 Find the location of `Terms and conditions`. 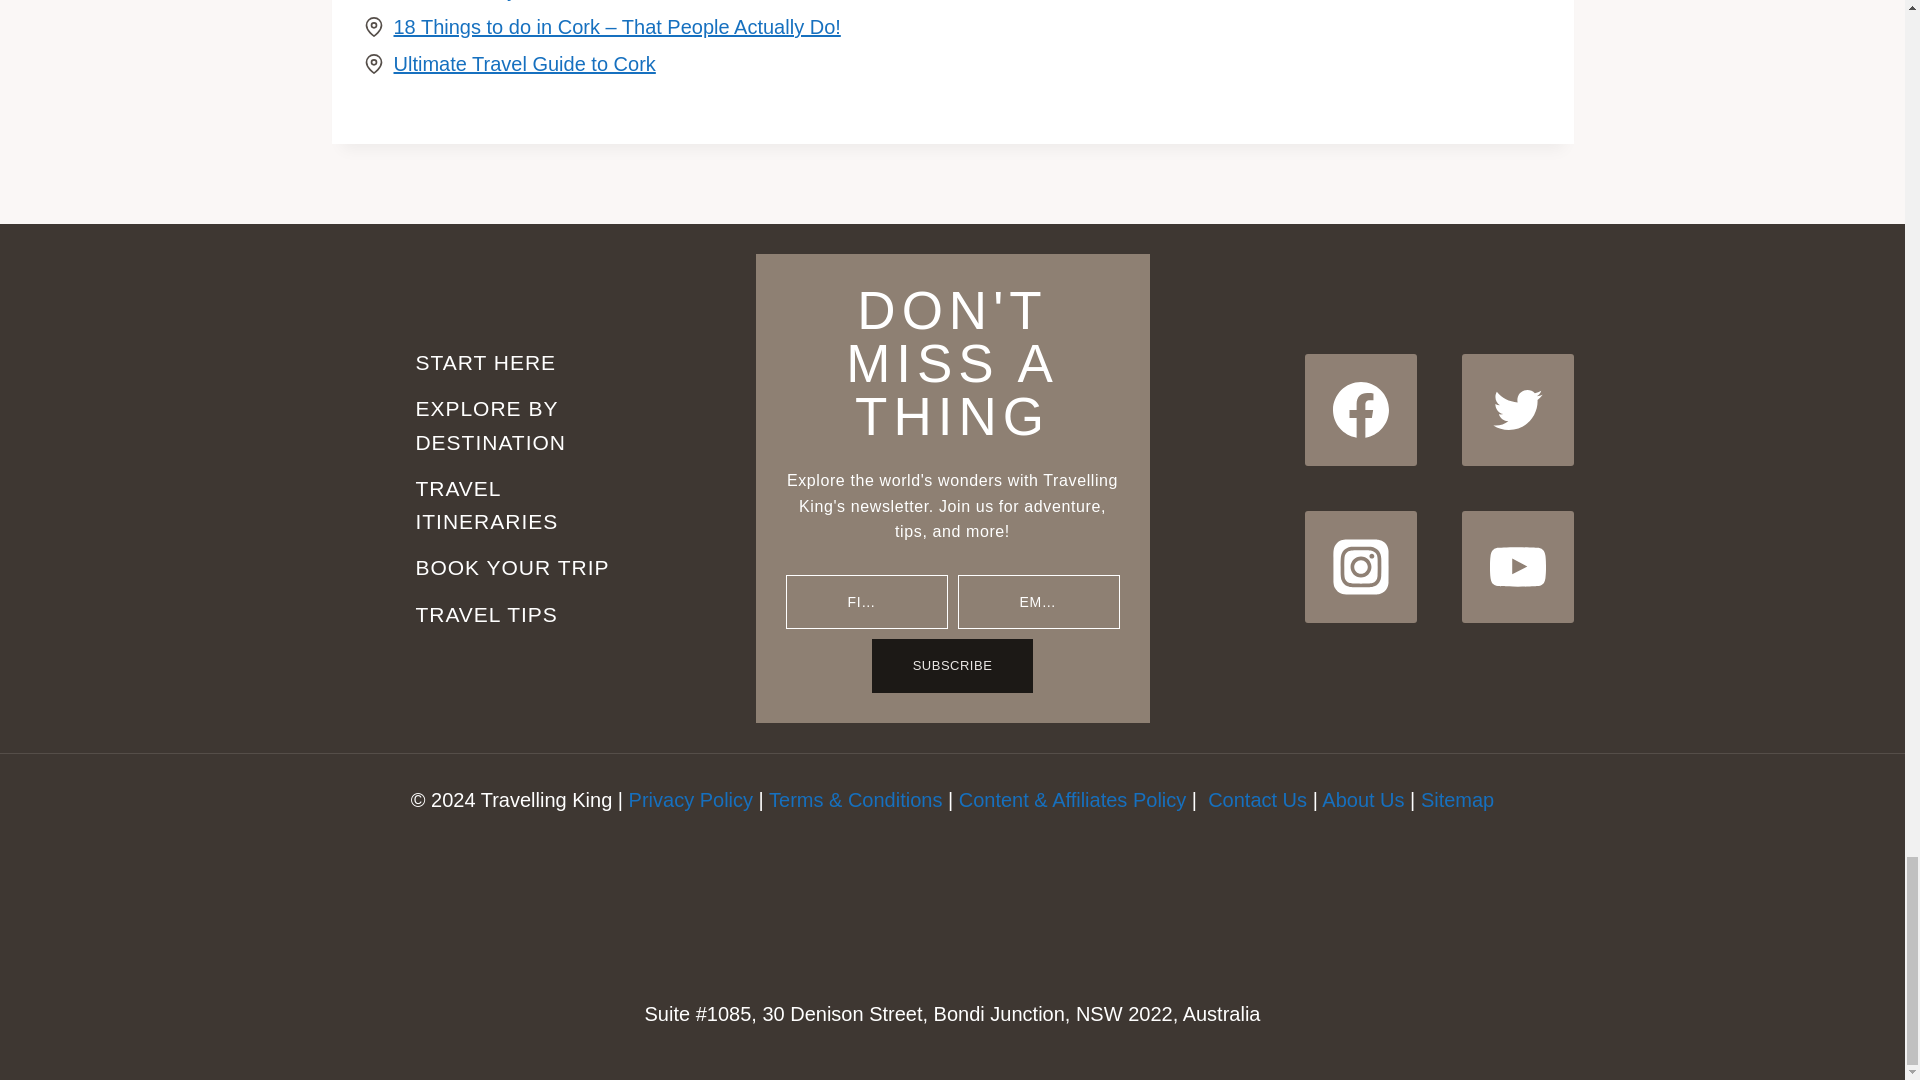

Terms and conditions is located at coordinates (856, 800).